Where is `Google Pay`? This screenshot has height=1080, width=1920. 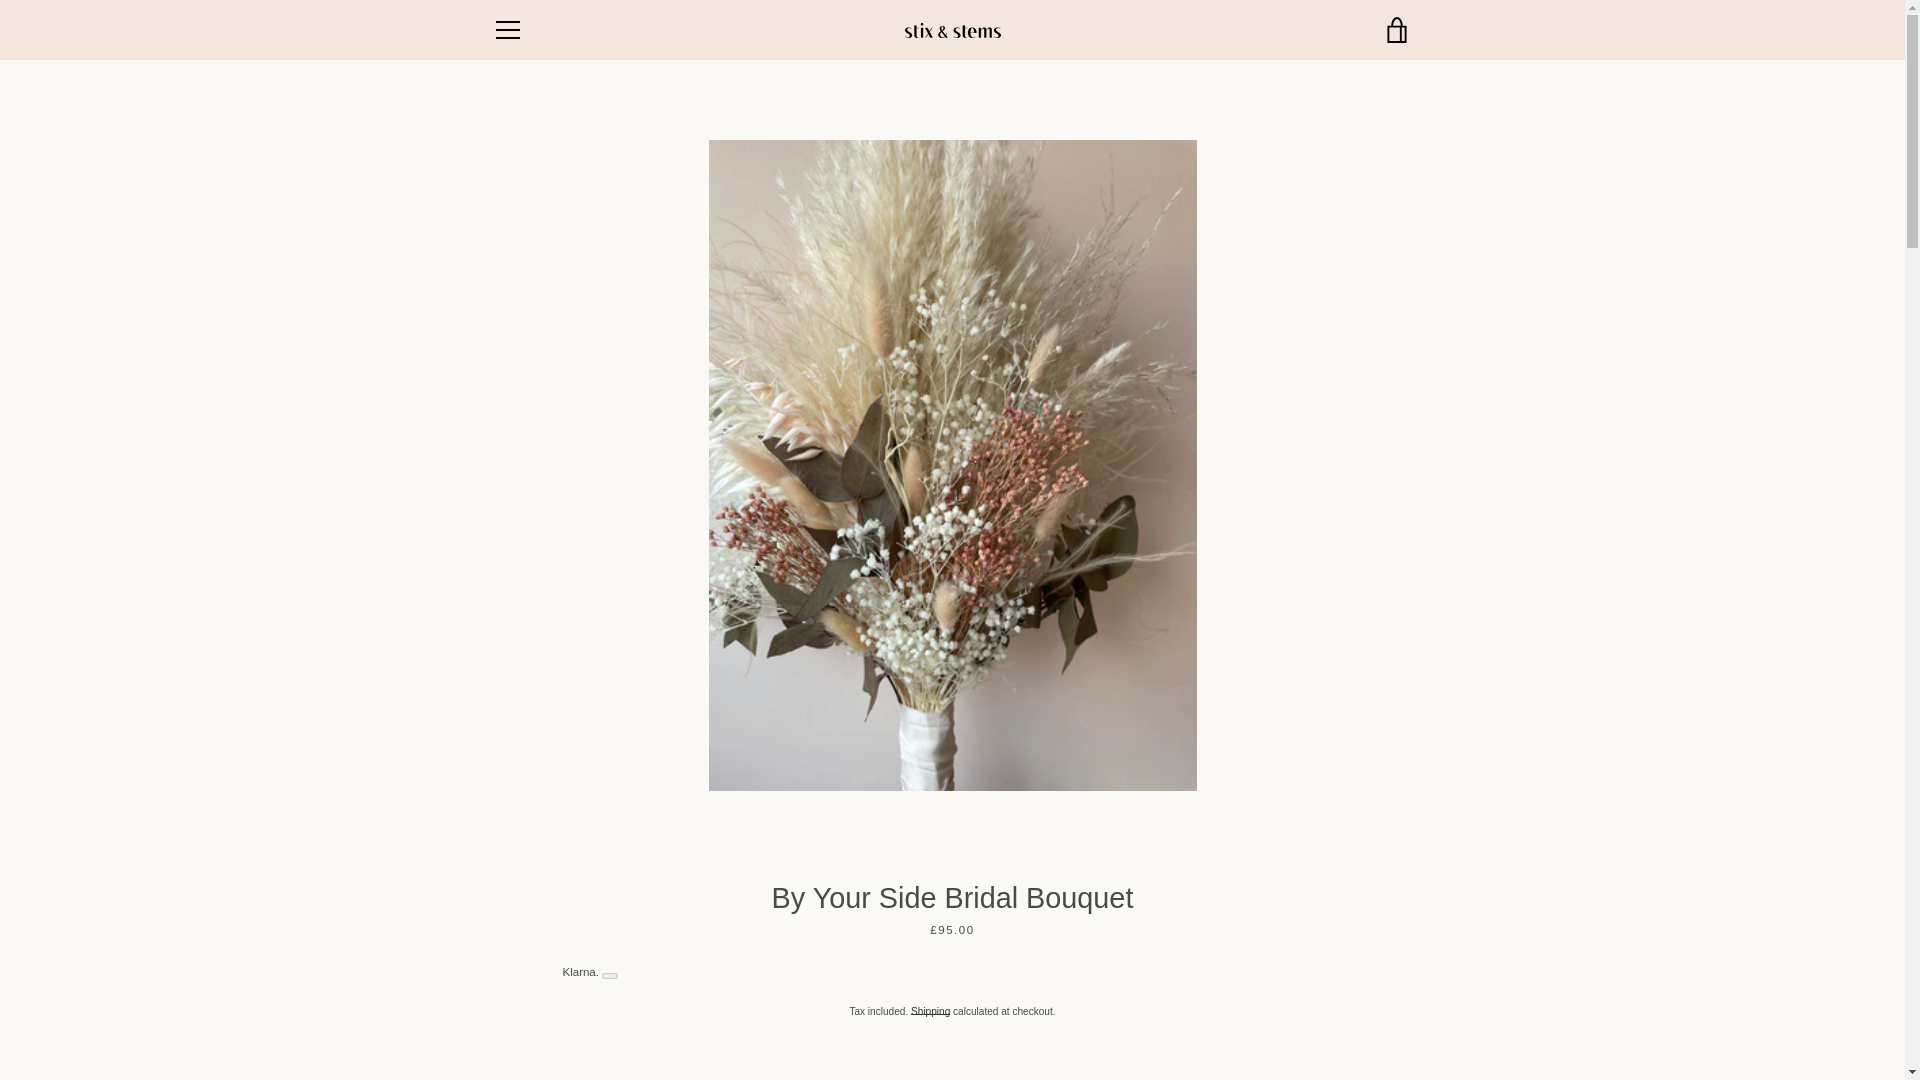 Google Pay is located at coordinates (1348, 995).